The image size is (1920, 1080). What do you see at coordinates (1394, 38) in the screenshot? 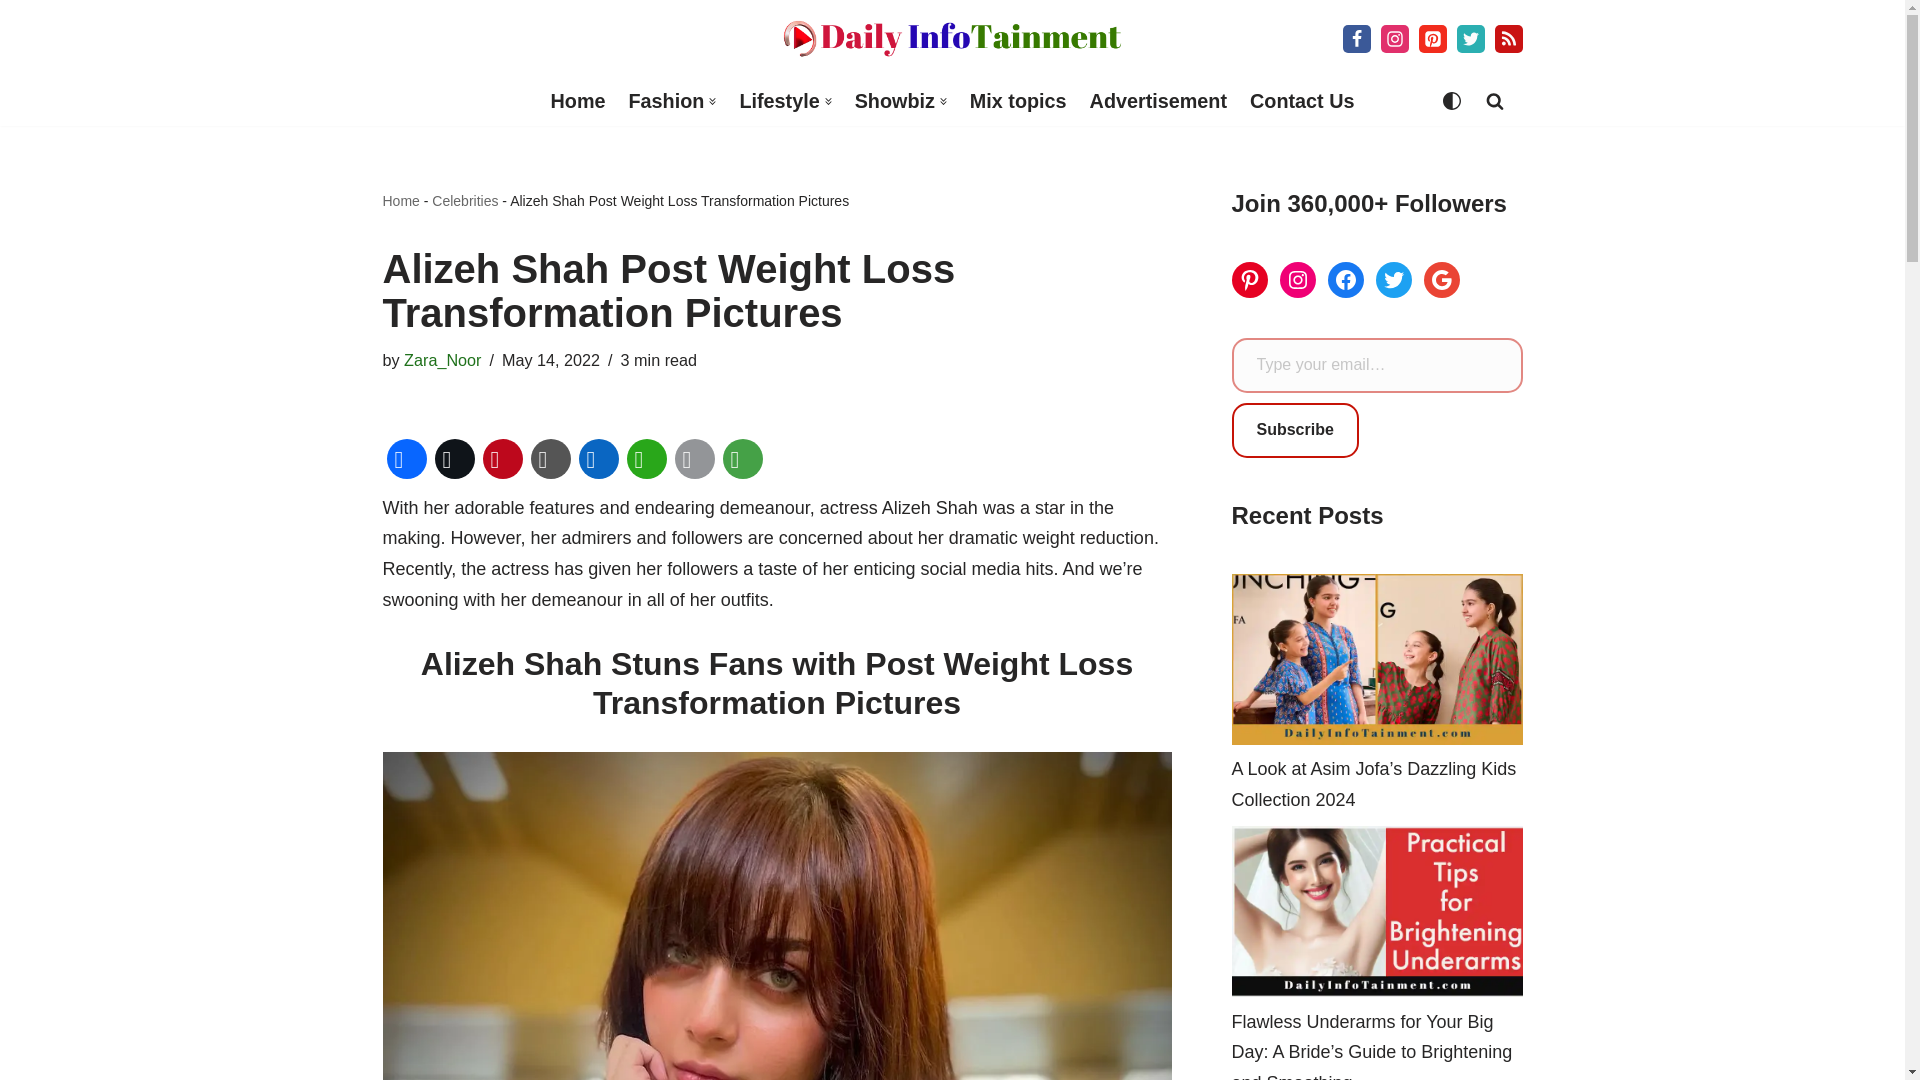
I see `Instagram` at bounding box center [1394, 38].